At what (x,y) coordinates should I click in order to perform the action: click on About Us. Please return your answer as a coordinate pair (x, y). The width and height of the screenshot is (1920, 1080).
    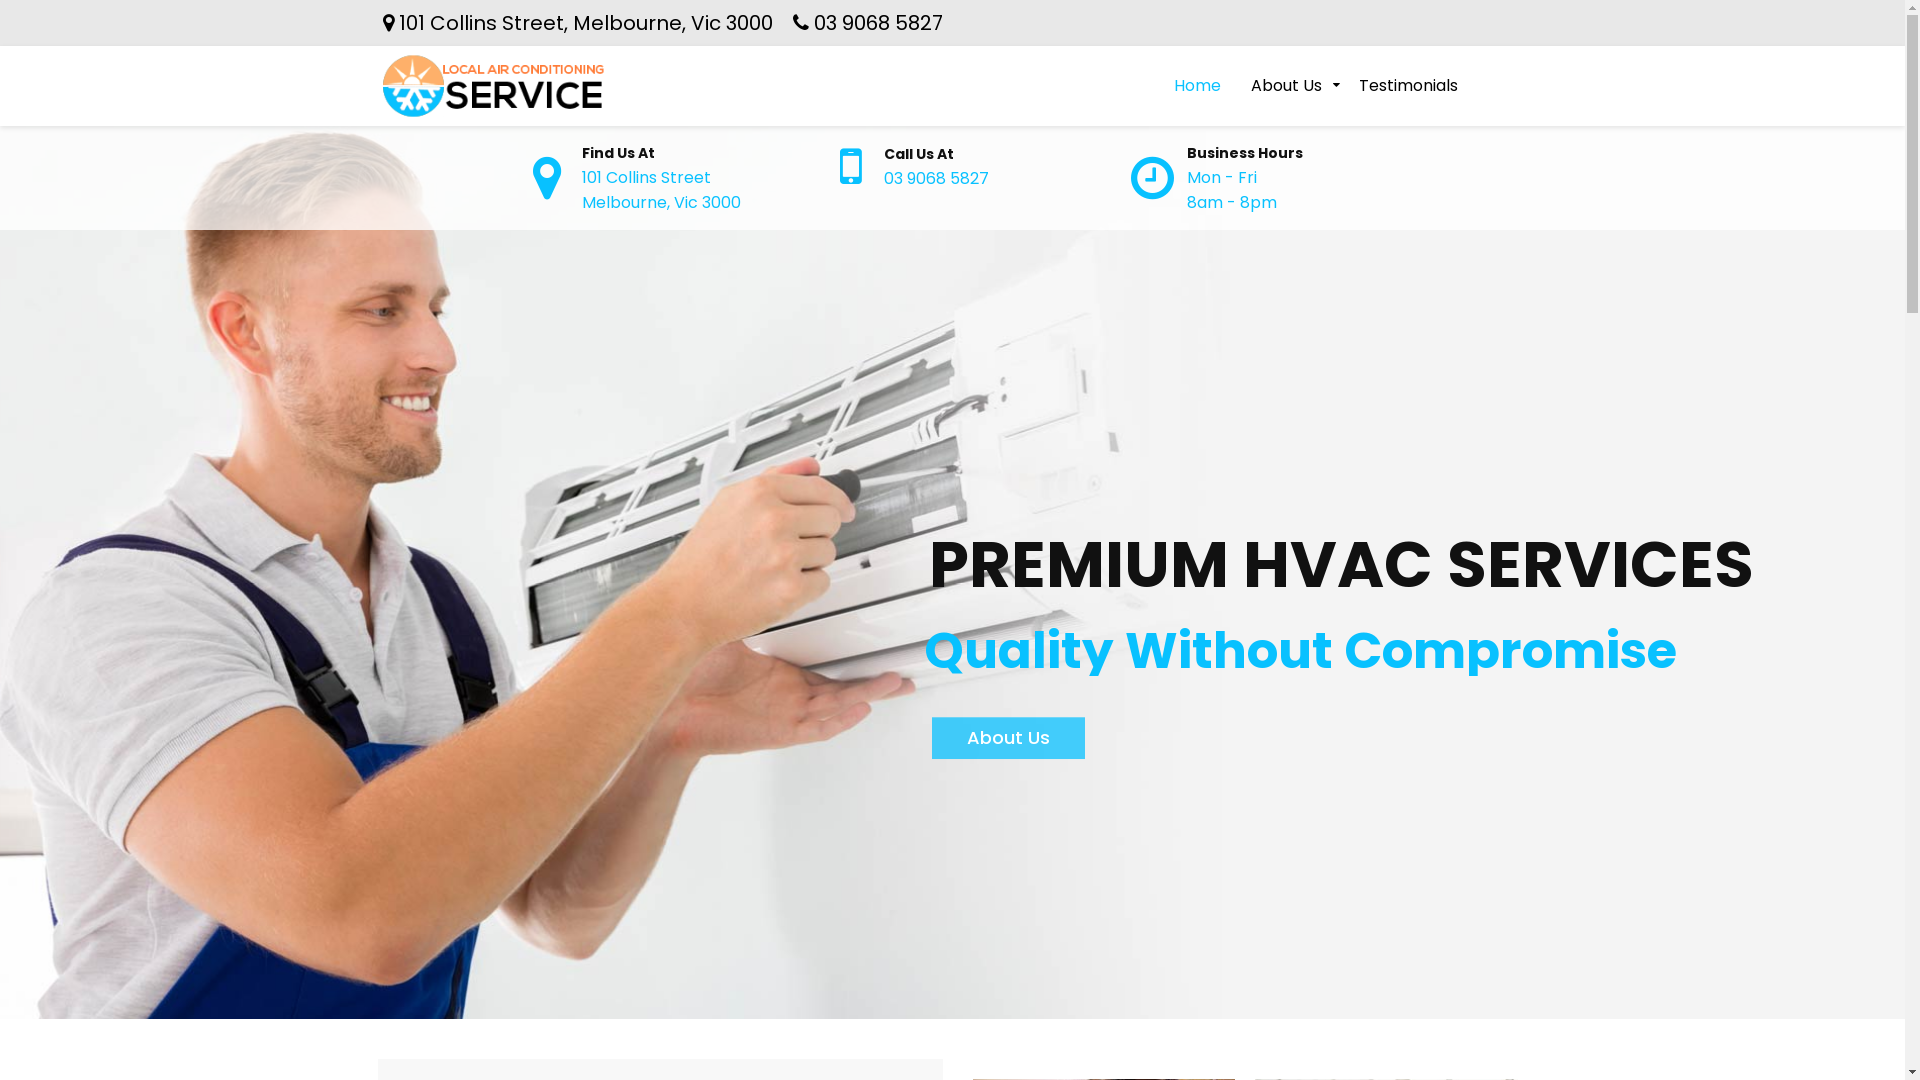
    Looking at the image, I should click on (1286, 86).